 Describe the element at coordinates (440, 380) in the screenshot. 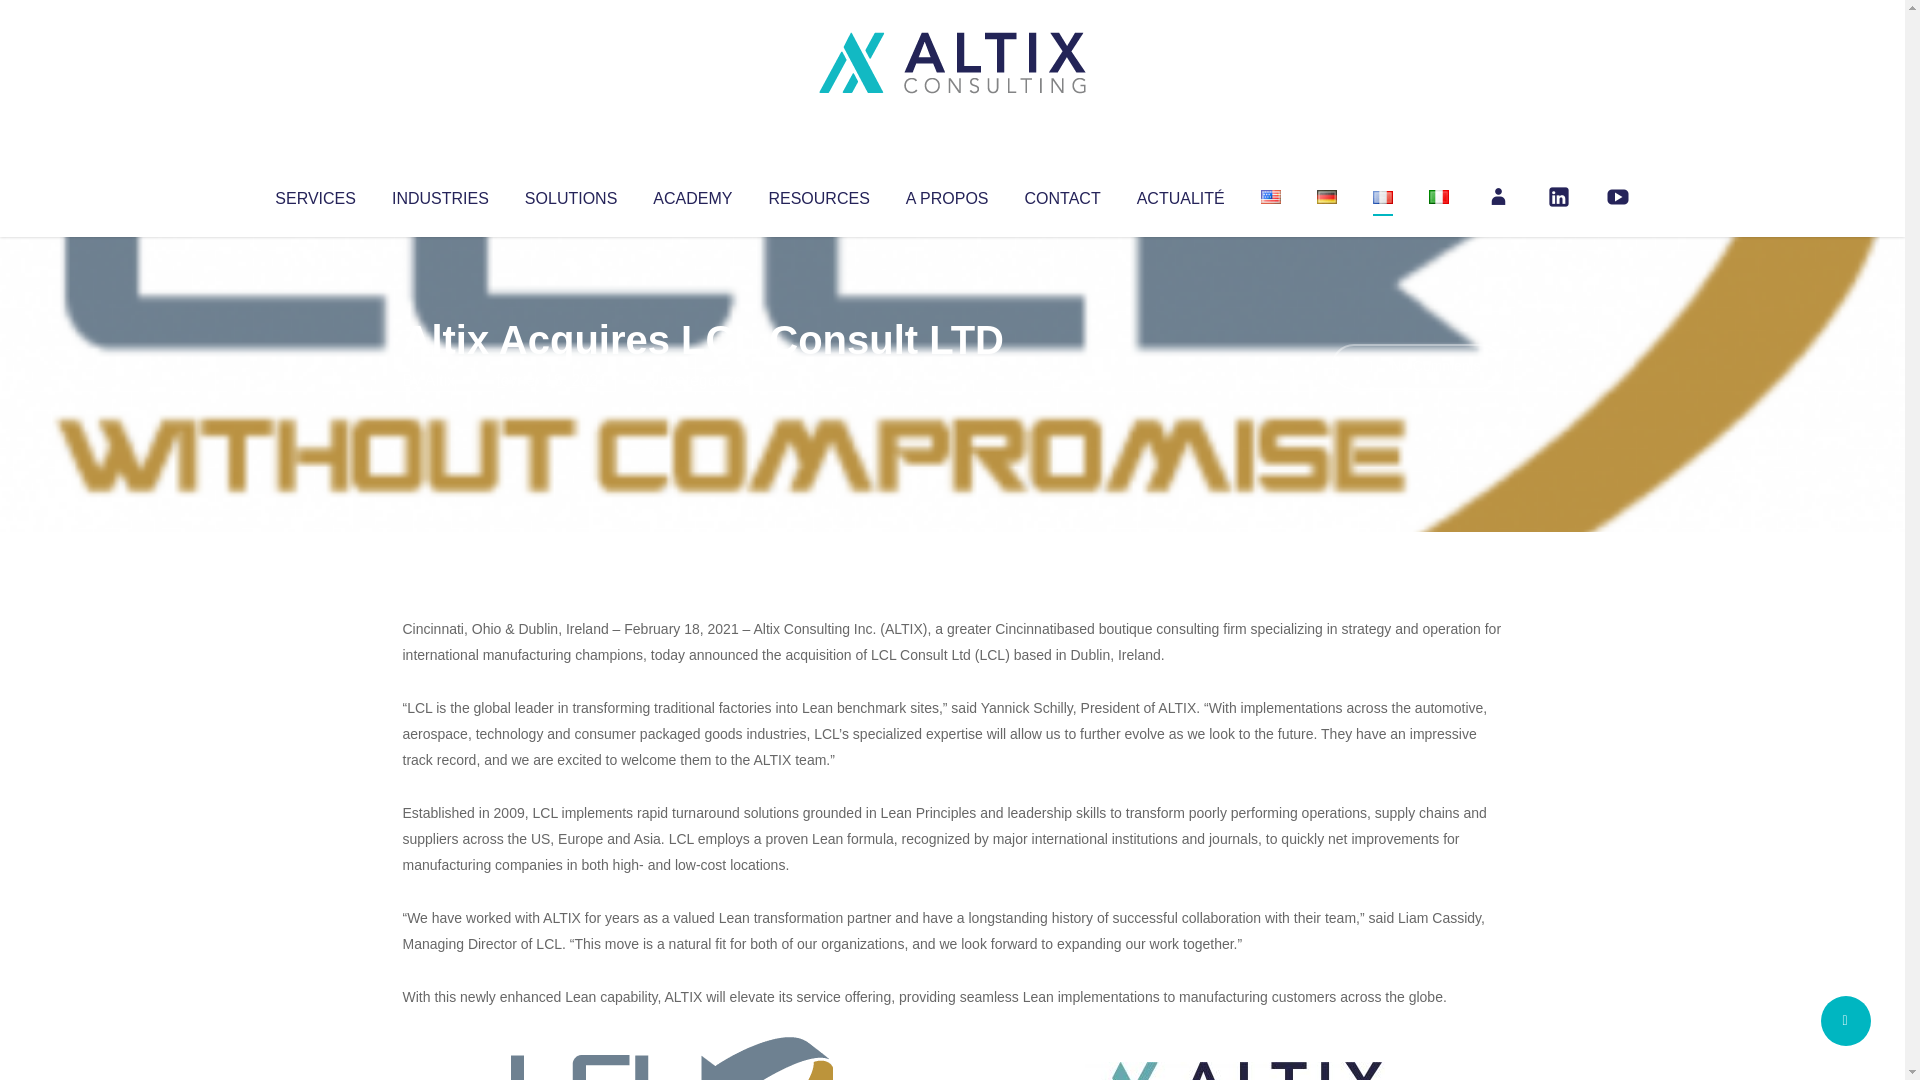

I see `Articles par Altix` at that location.